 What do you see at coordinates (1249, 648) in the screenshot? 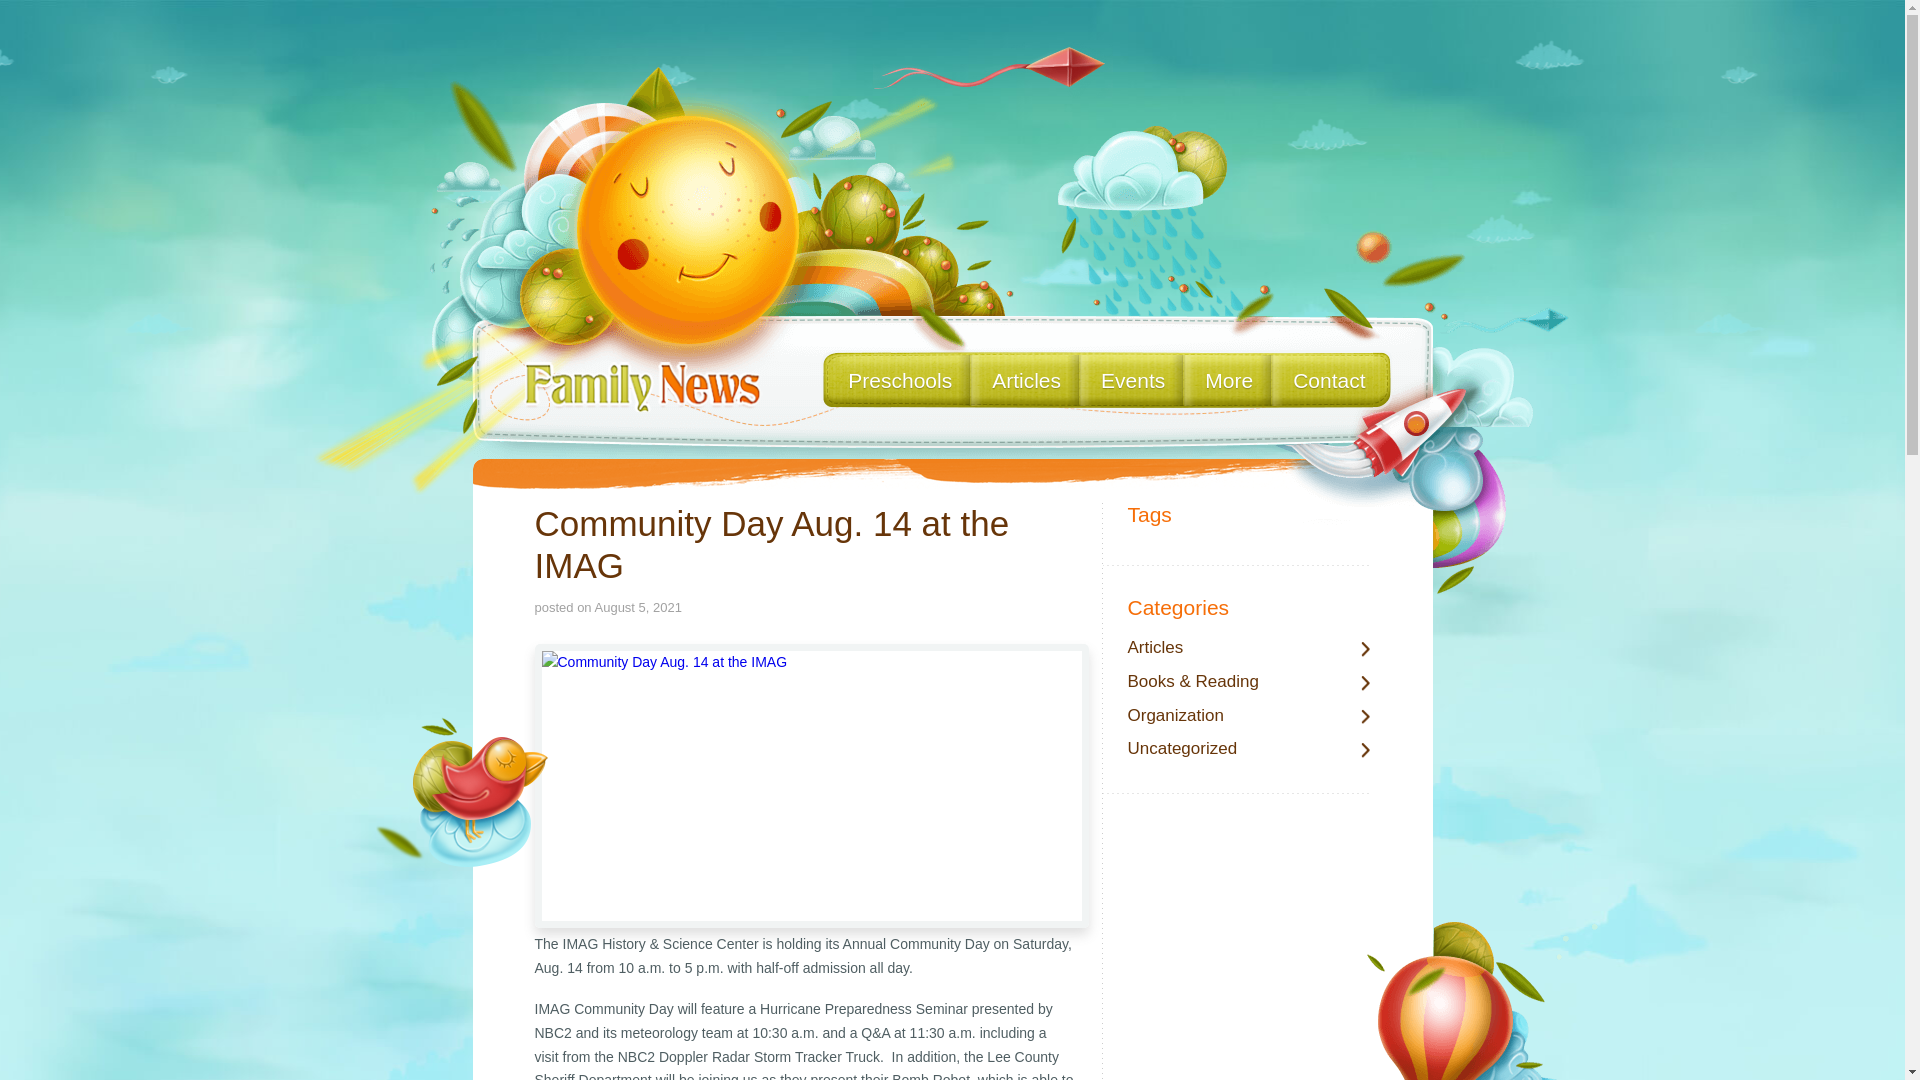
I see `Articles` at bounding box center [1249, 648].